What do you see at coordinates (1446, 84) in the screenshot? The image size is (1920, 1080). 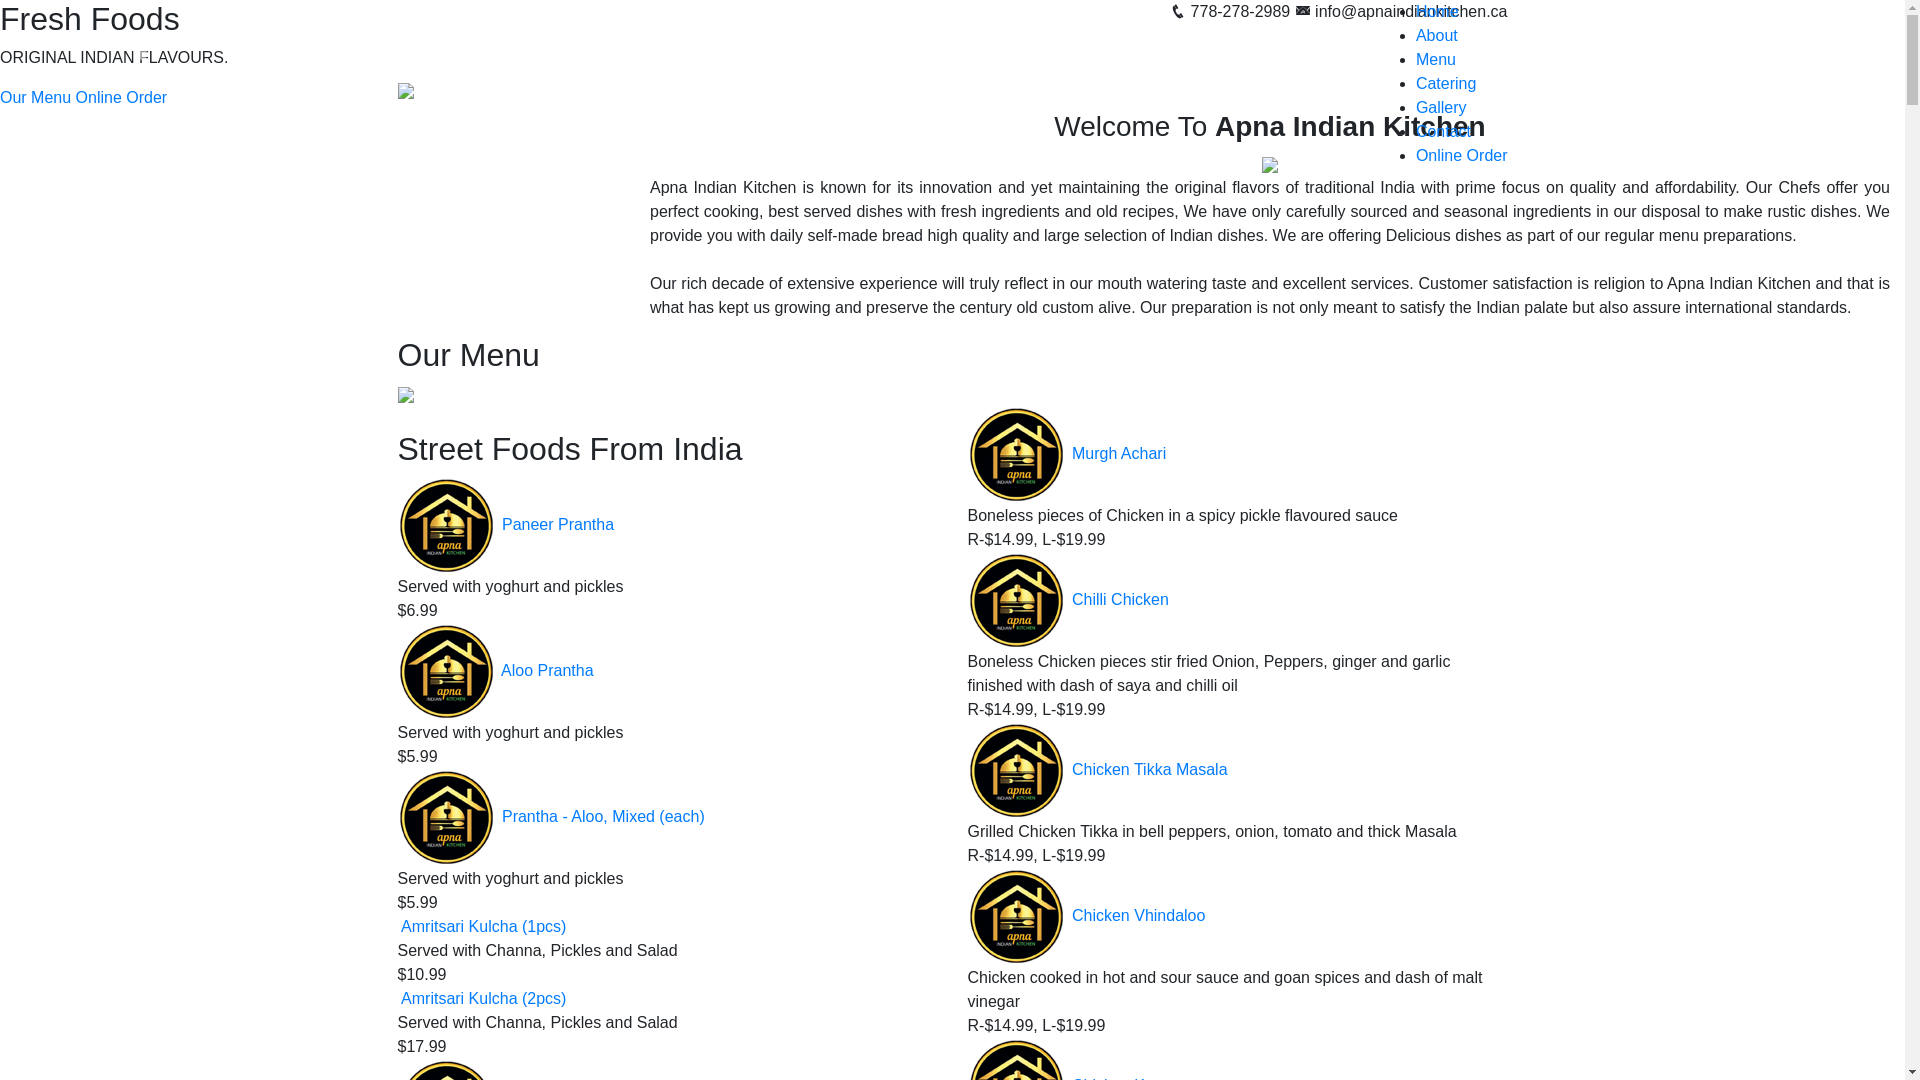 I see `Catering` at bounding box center [1446, 84].